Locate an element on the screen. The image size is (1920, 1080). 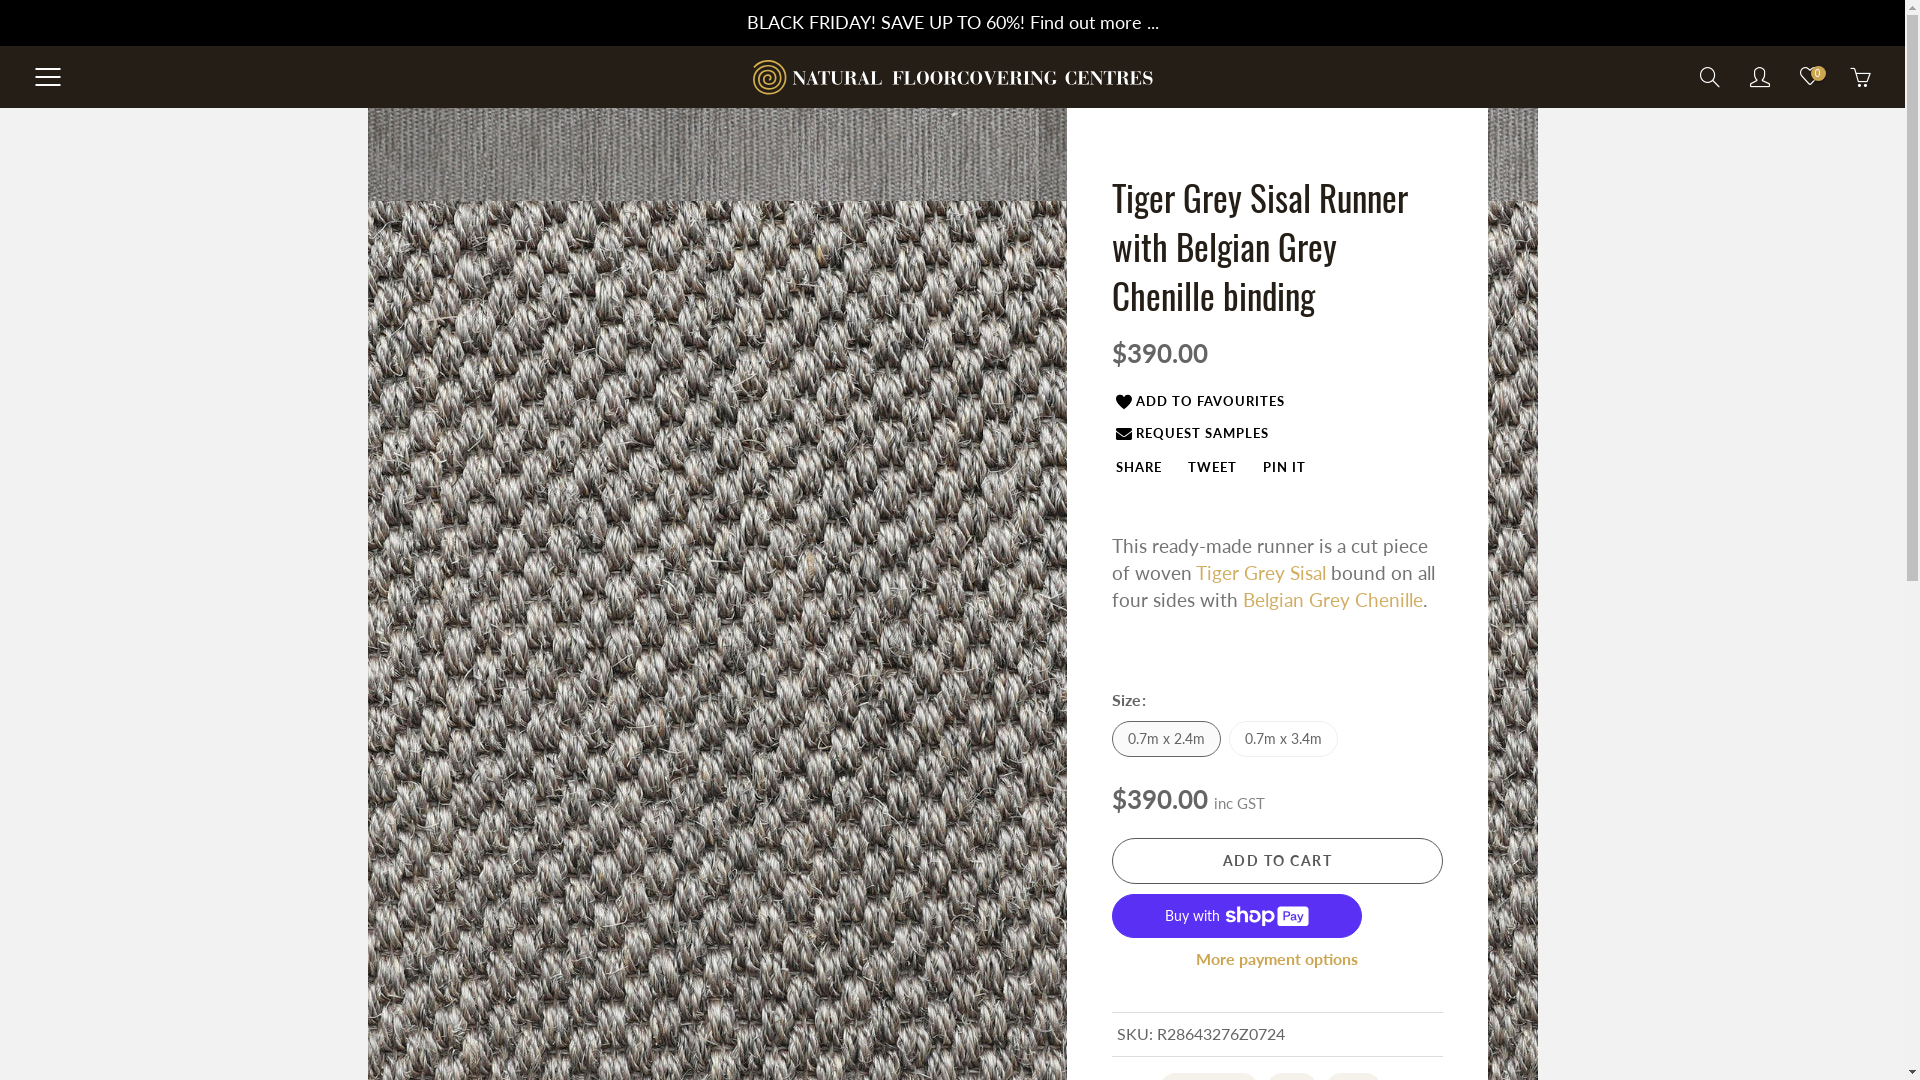
Press space bar to toggle menu is located at coordinates (48, 77).